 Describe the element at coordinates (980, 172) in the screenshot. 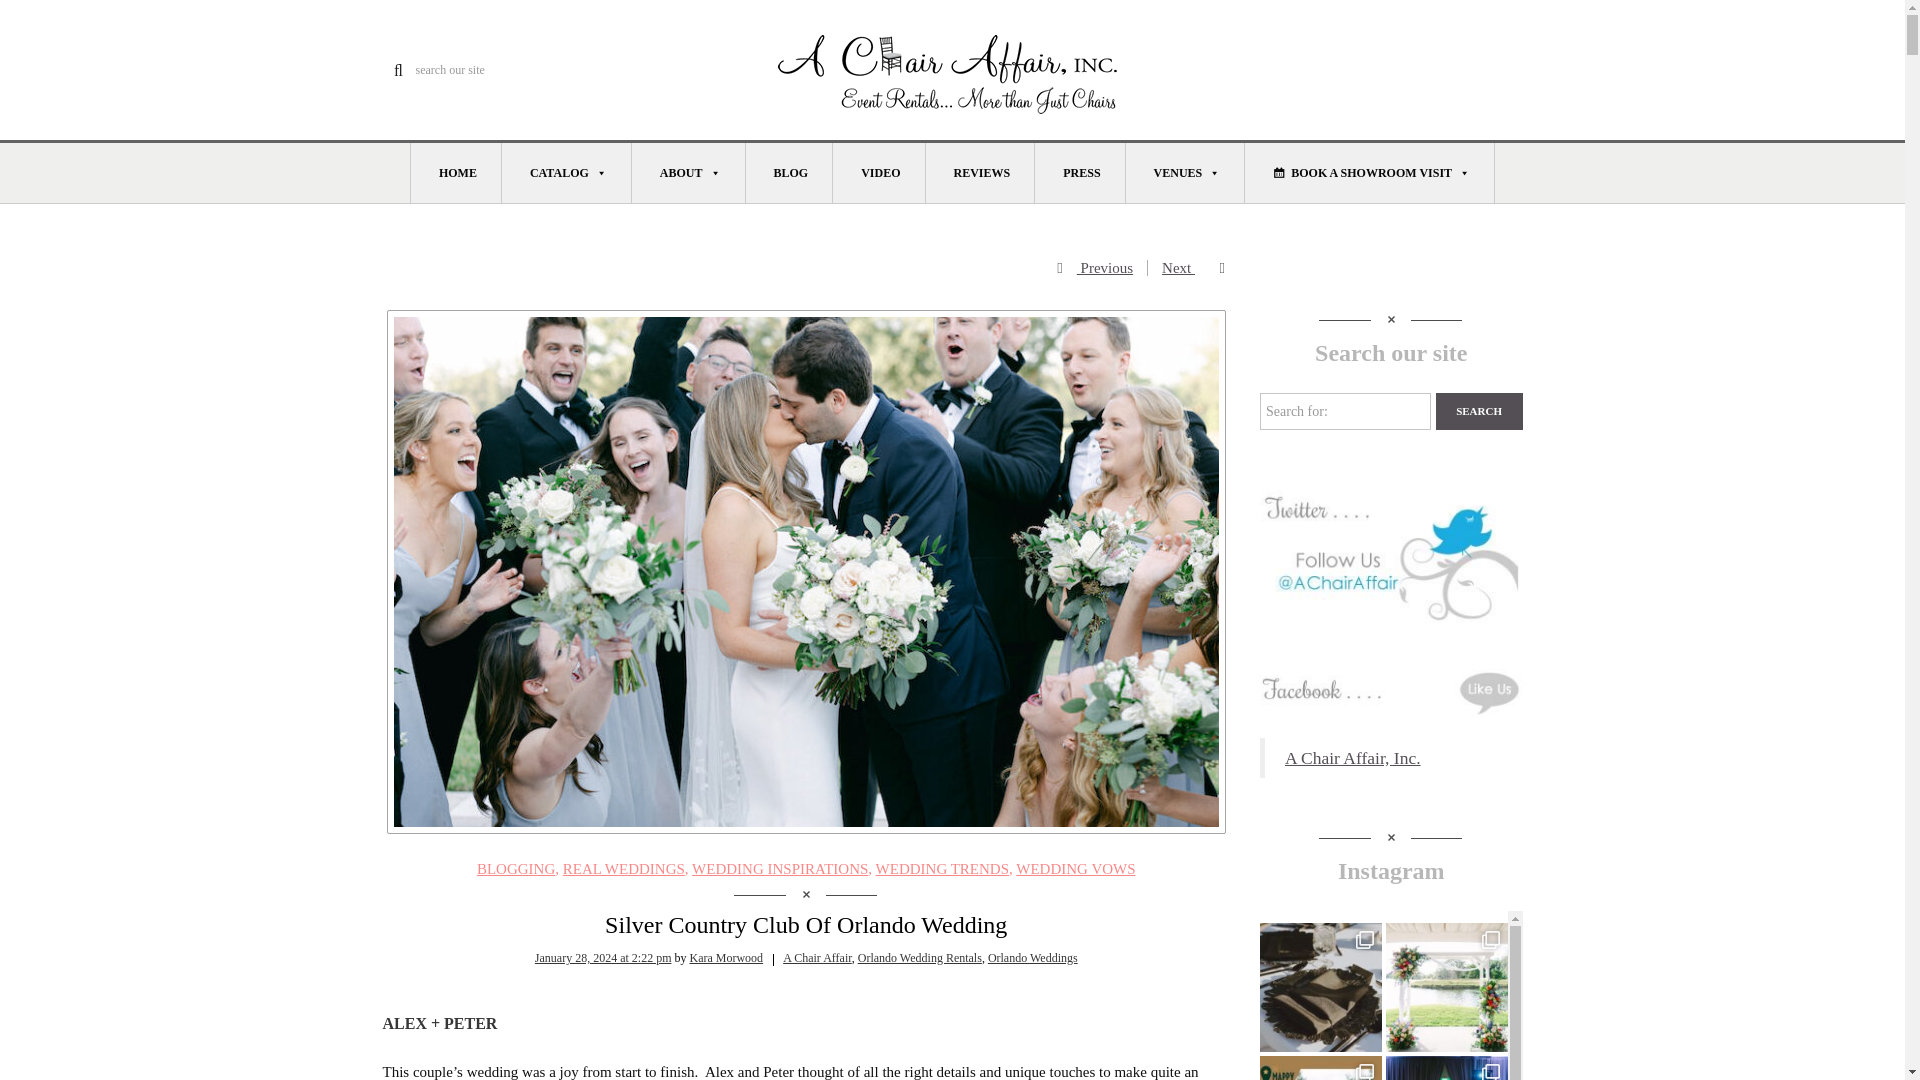

I see `REVIEWS` at that location.